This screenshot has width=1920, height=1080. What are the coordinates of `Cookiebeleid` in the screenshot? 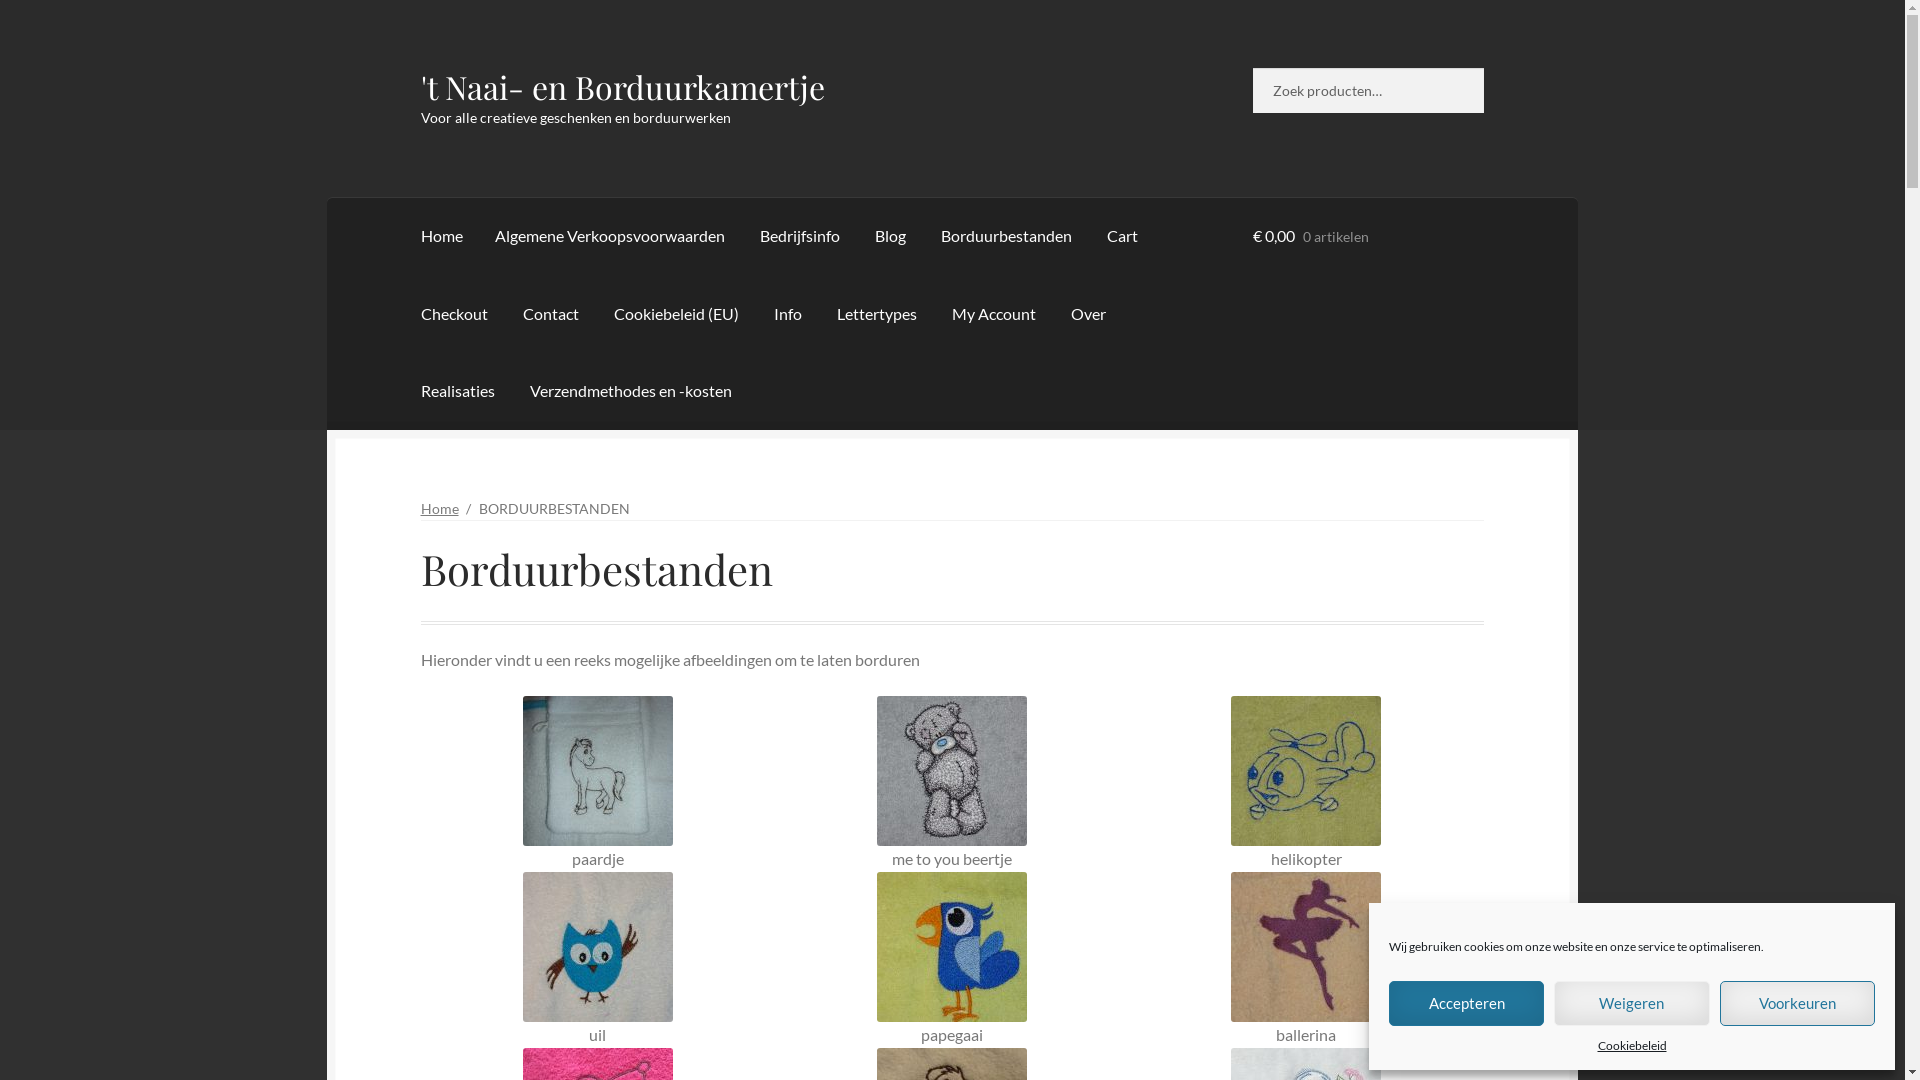 It's located at (1632, 1046).